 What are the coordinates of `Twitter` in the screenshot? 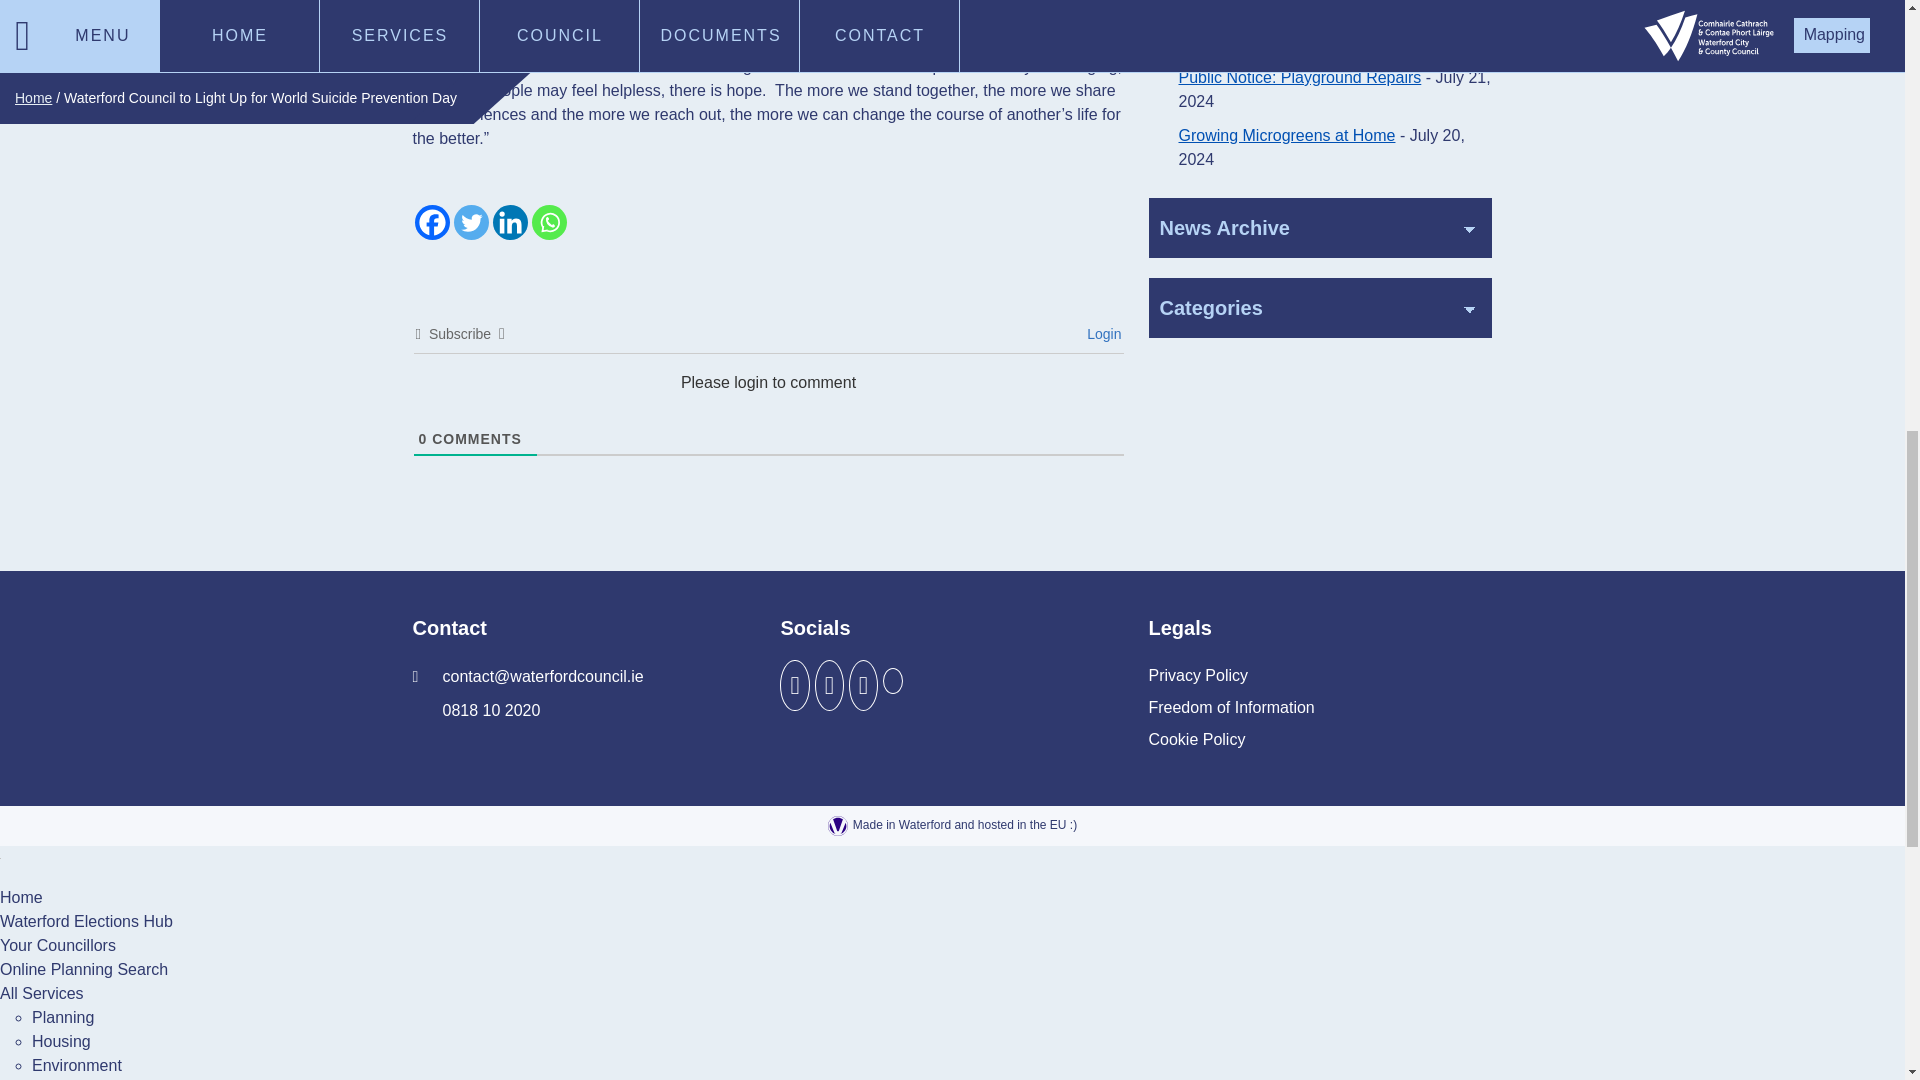 It's located at (471, 222).